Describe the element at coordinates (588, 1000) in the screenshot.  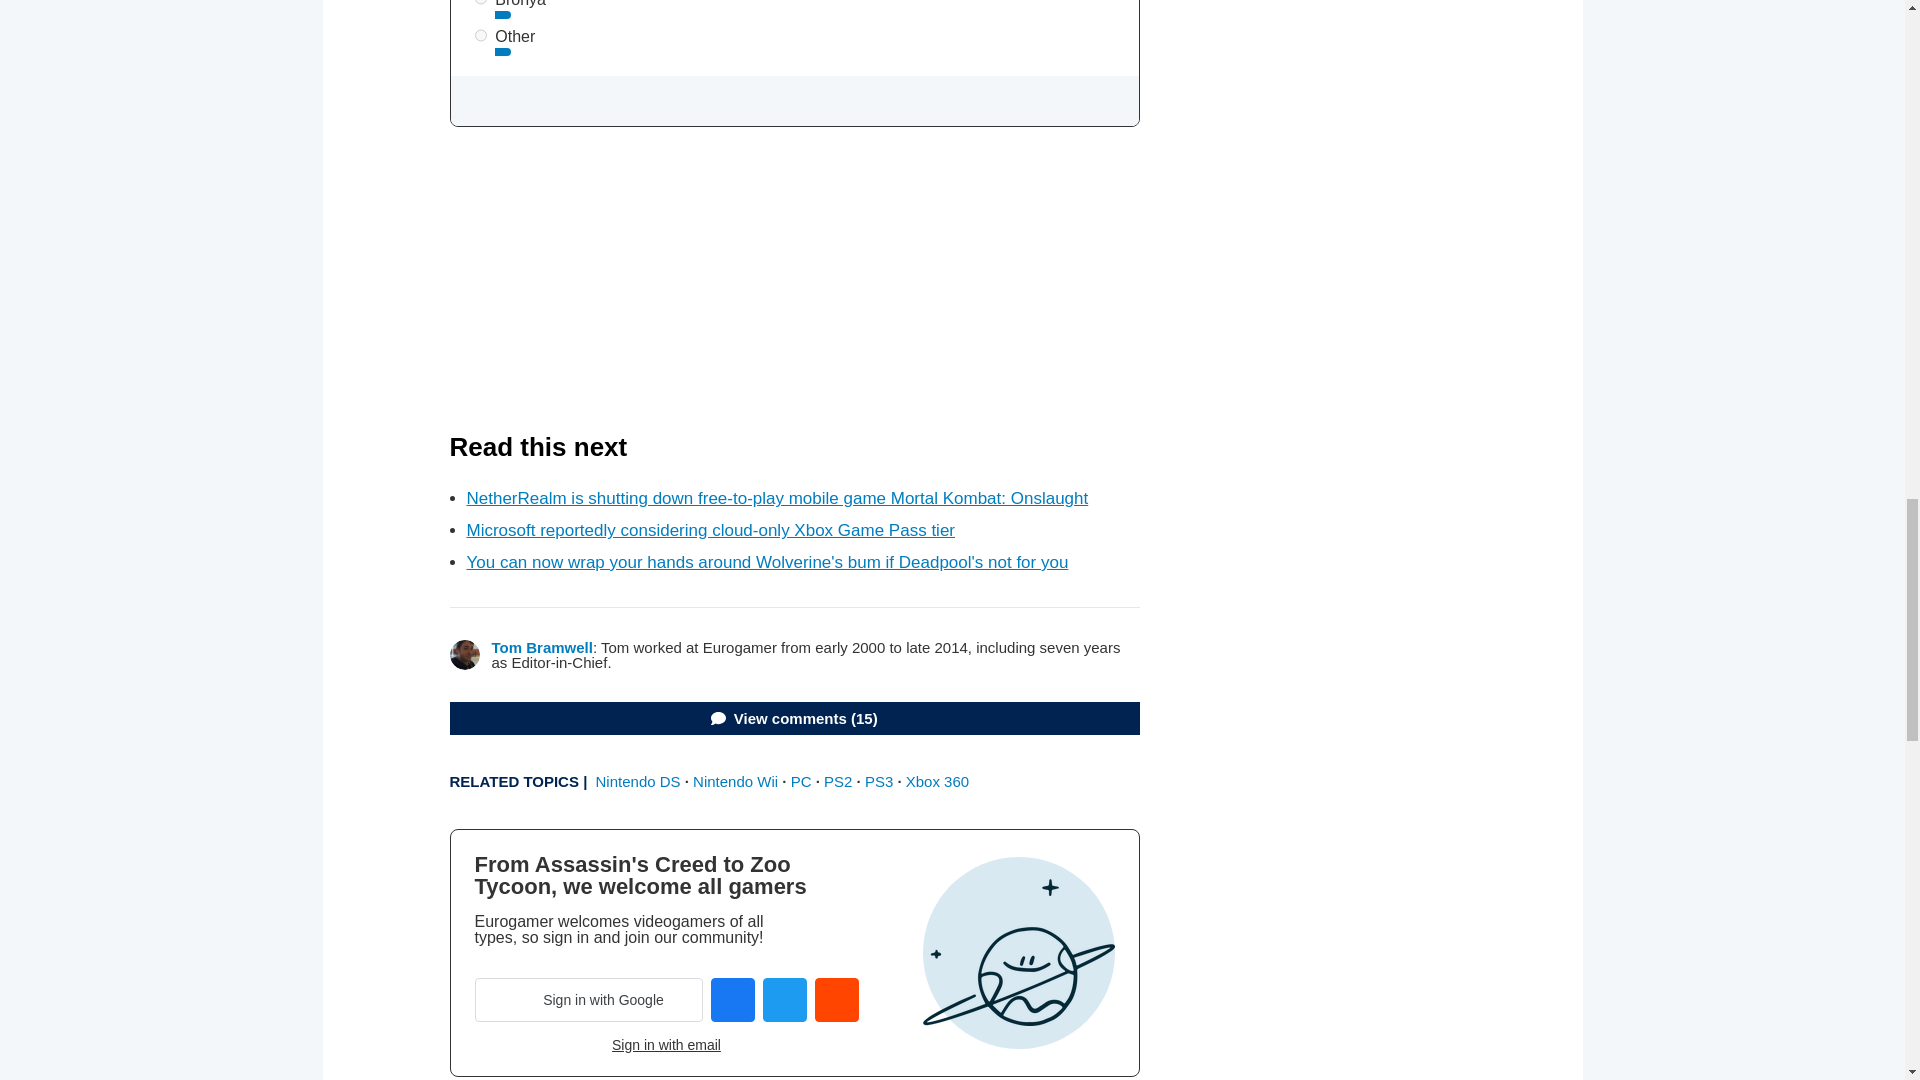
I see `Sign in with Google` at that location.